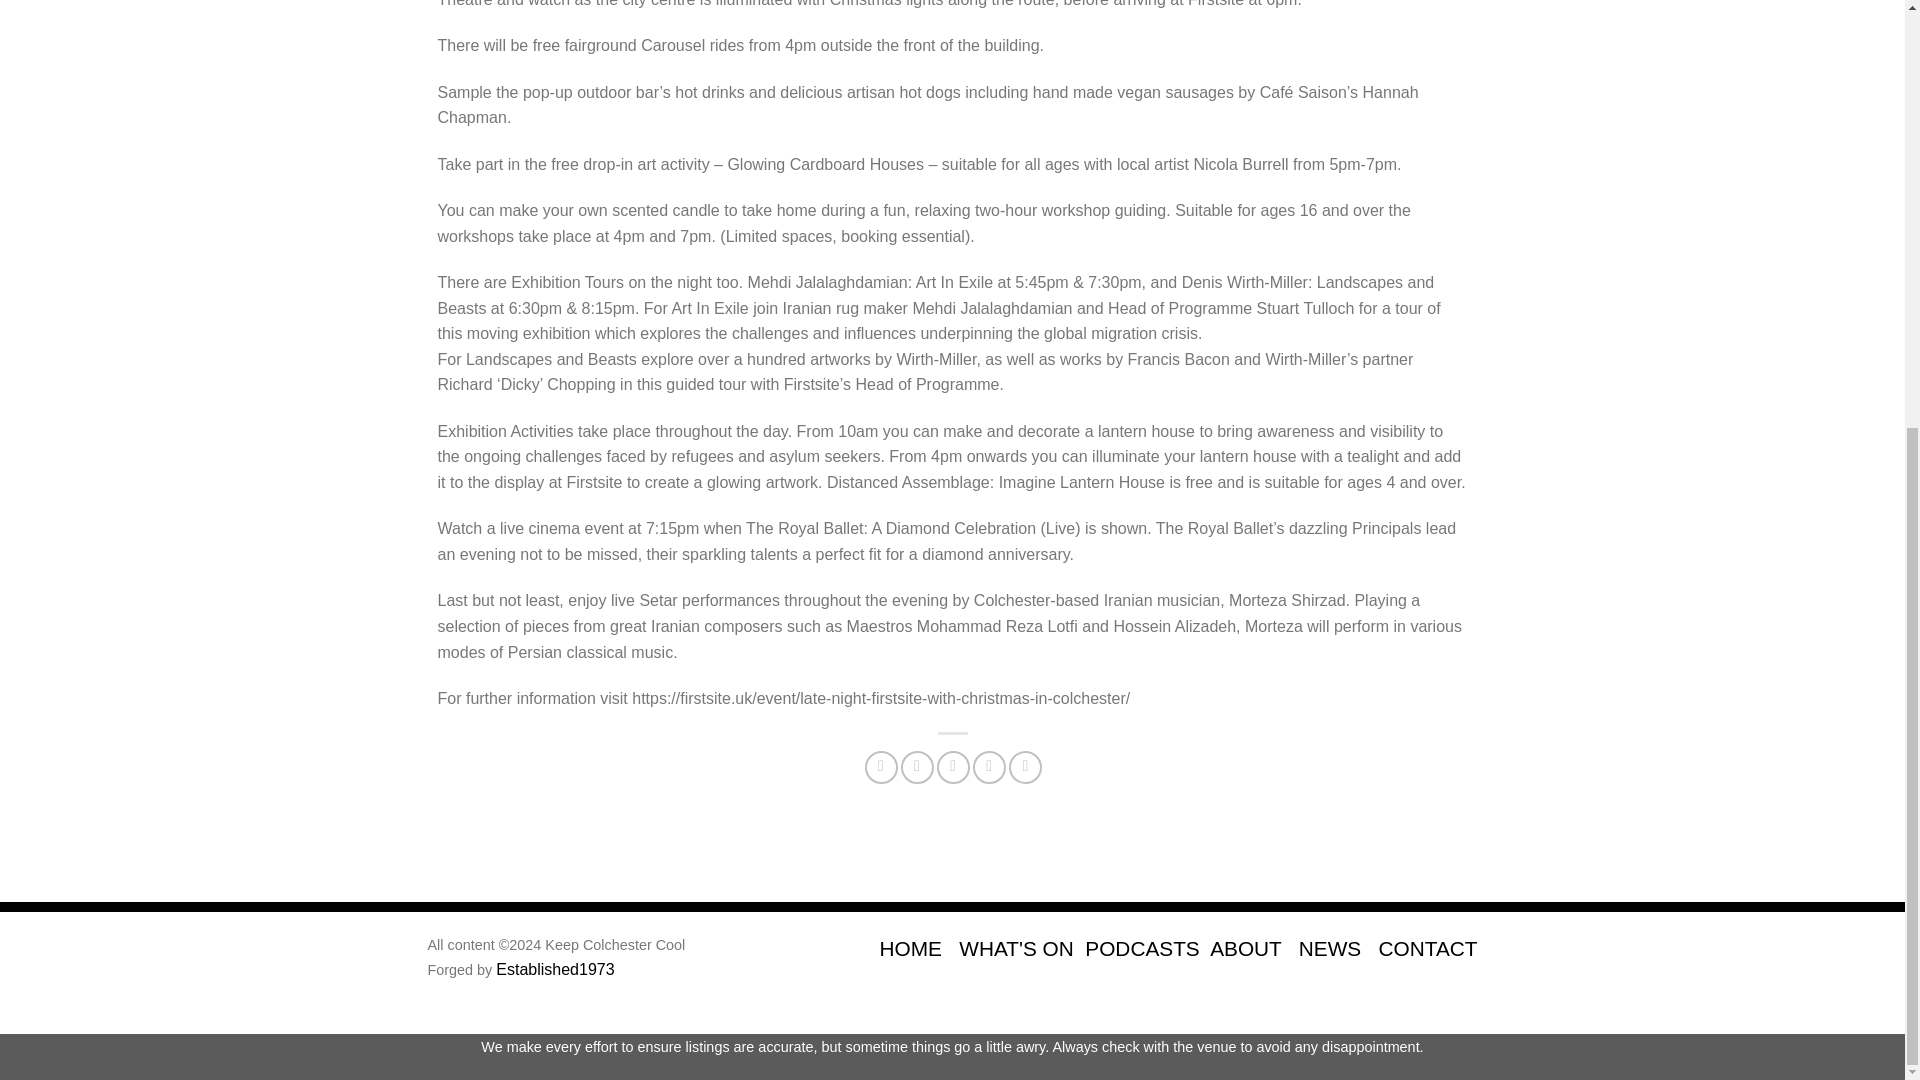  What do you see at coordinates (1026, 767) in the screenshot?
I see `Share on LinkedIn` at bounding box center [1026, 767].